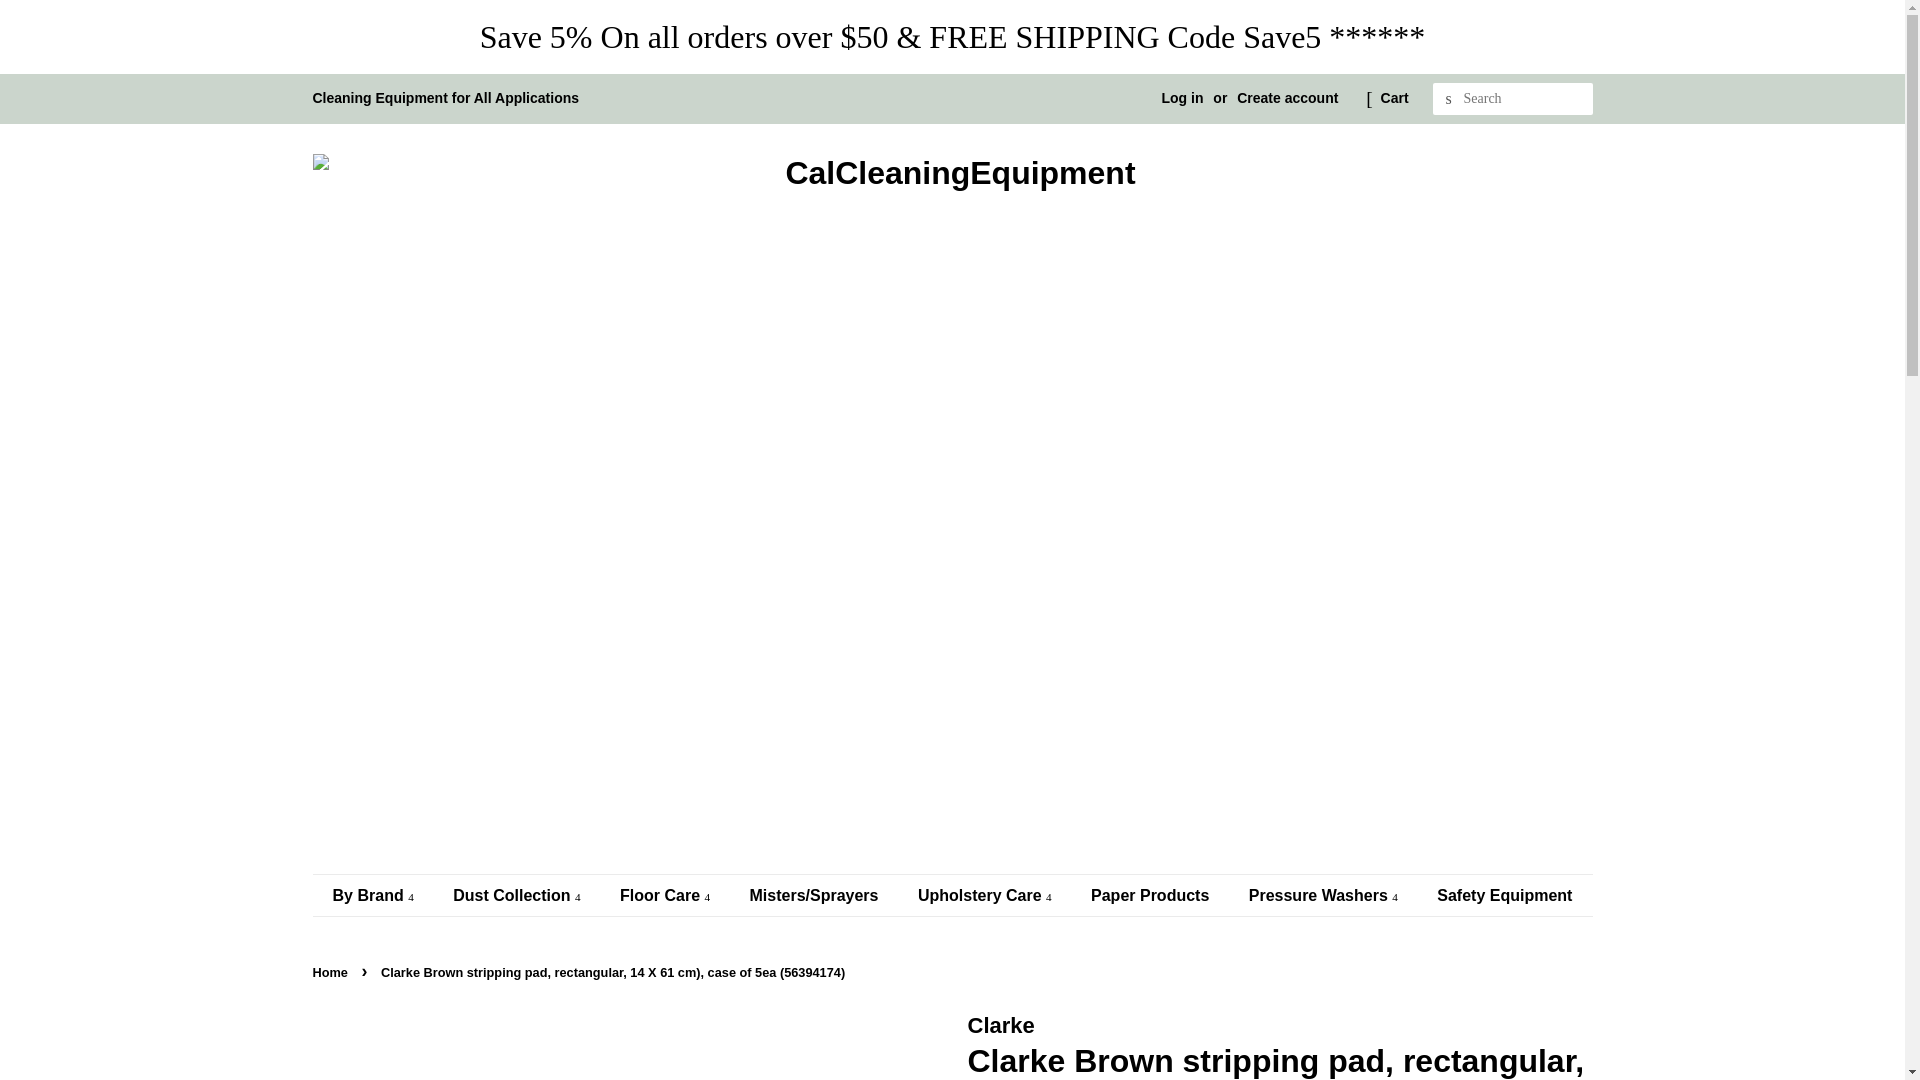  Describe the element at coordinates (1394, 99) in the screenshot. I see `Cart` at that location.